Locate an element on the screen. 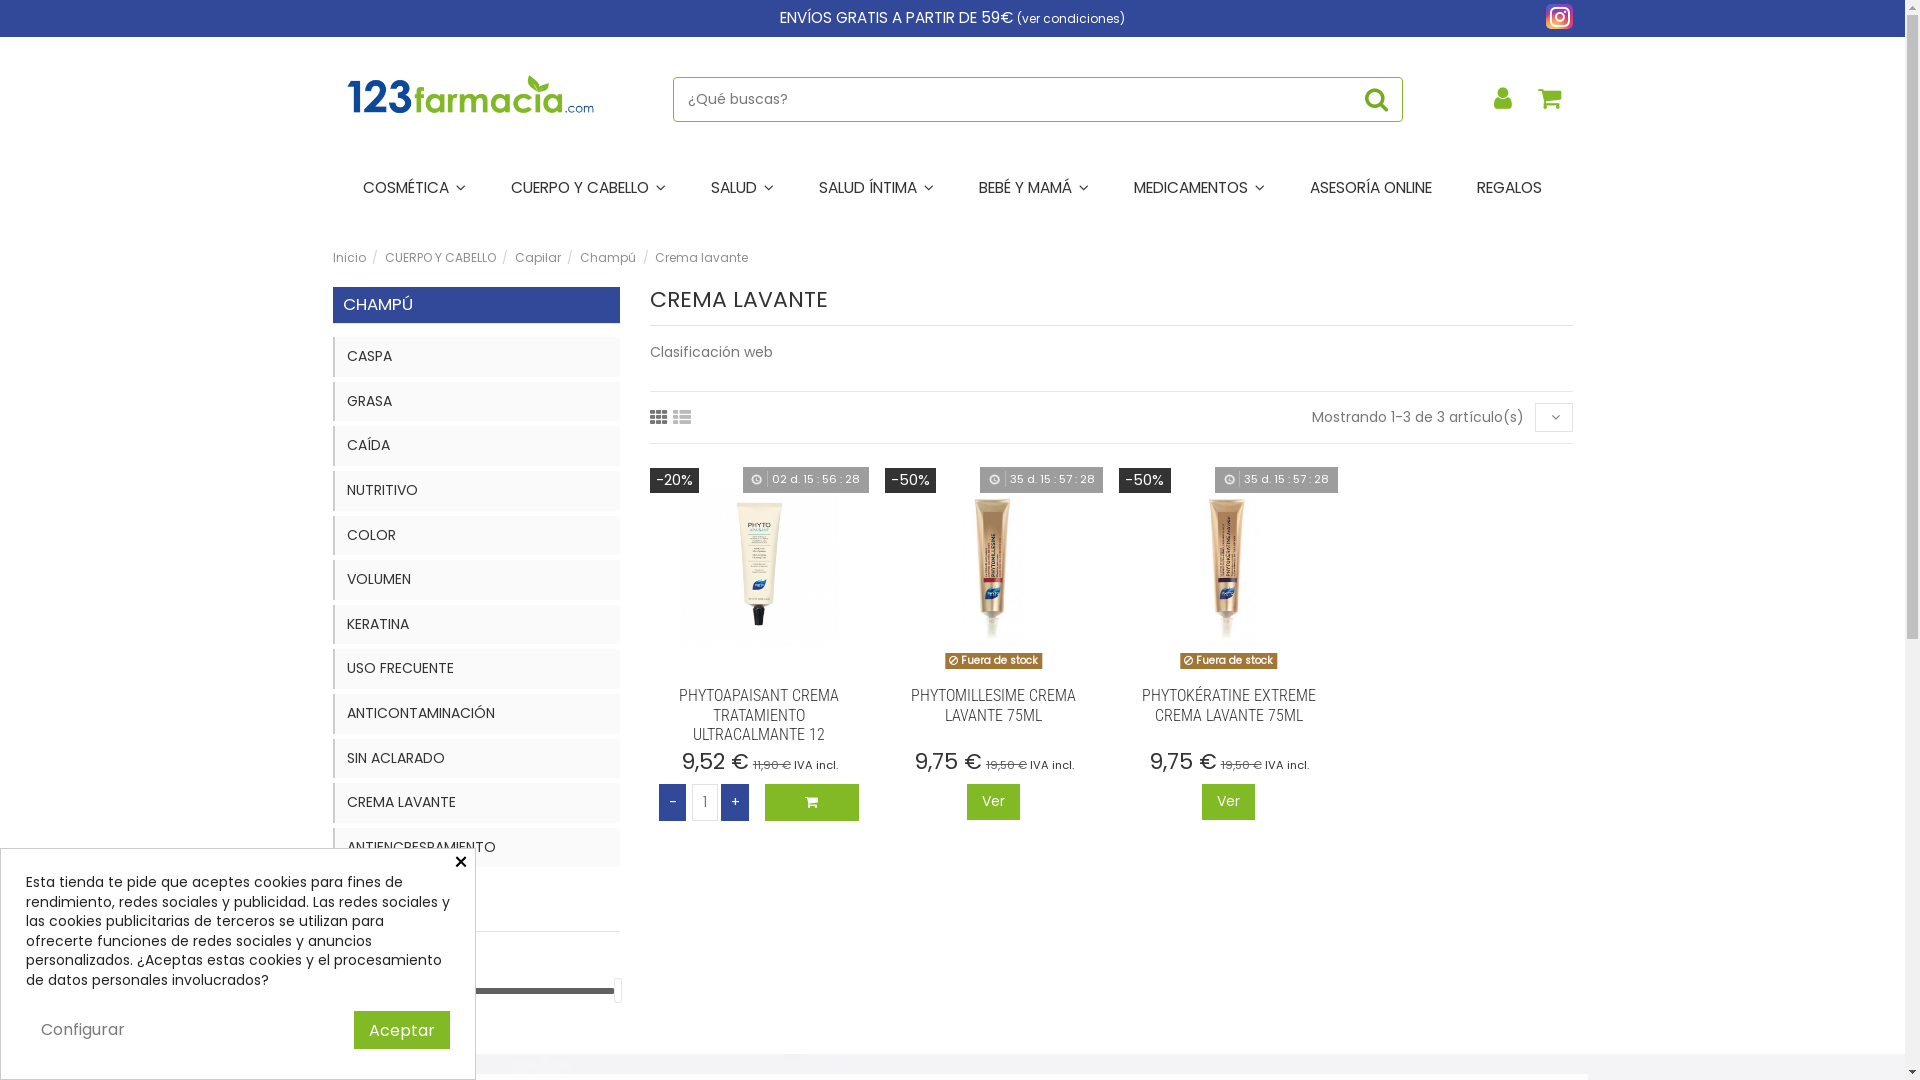  (ver condiciones) is located at coordinates (1071, 18).